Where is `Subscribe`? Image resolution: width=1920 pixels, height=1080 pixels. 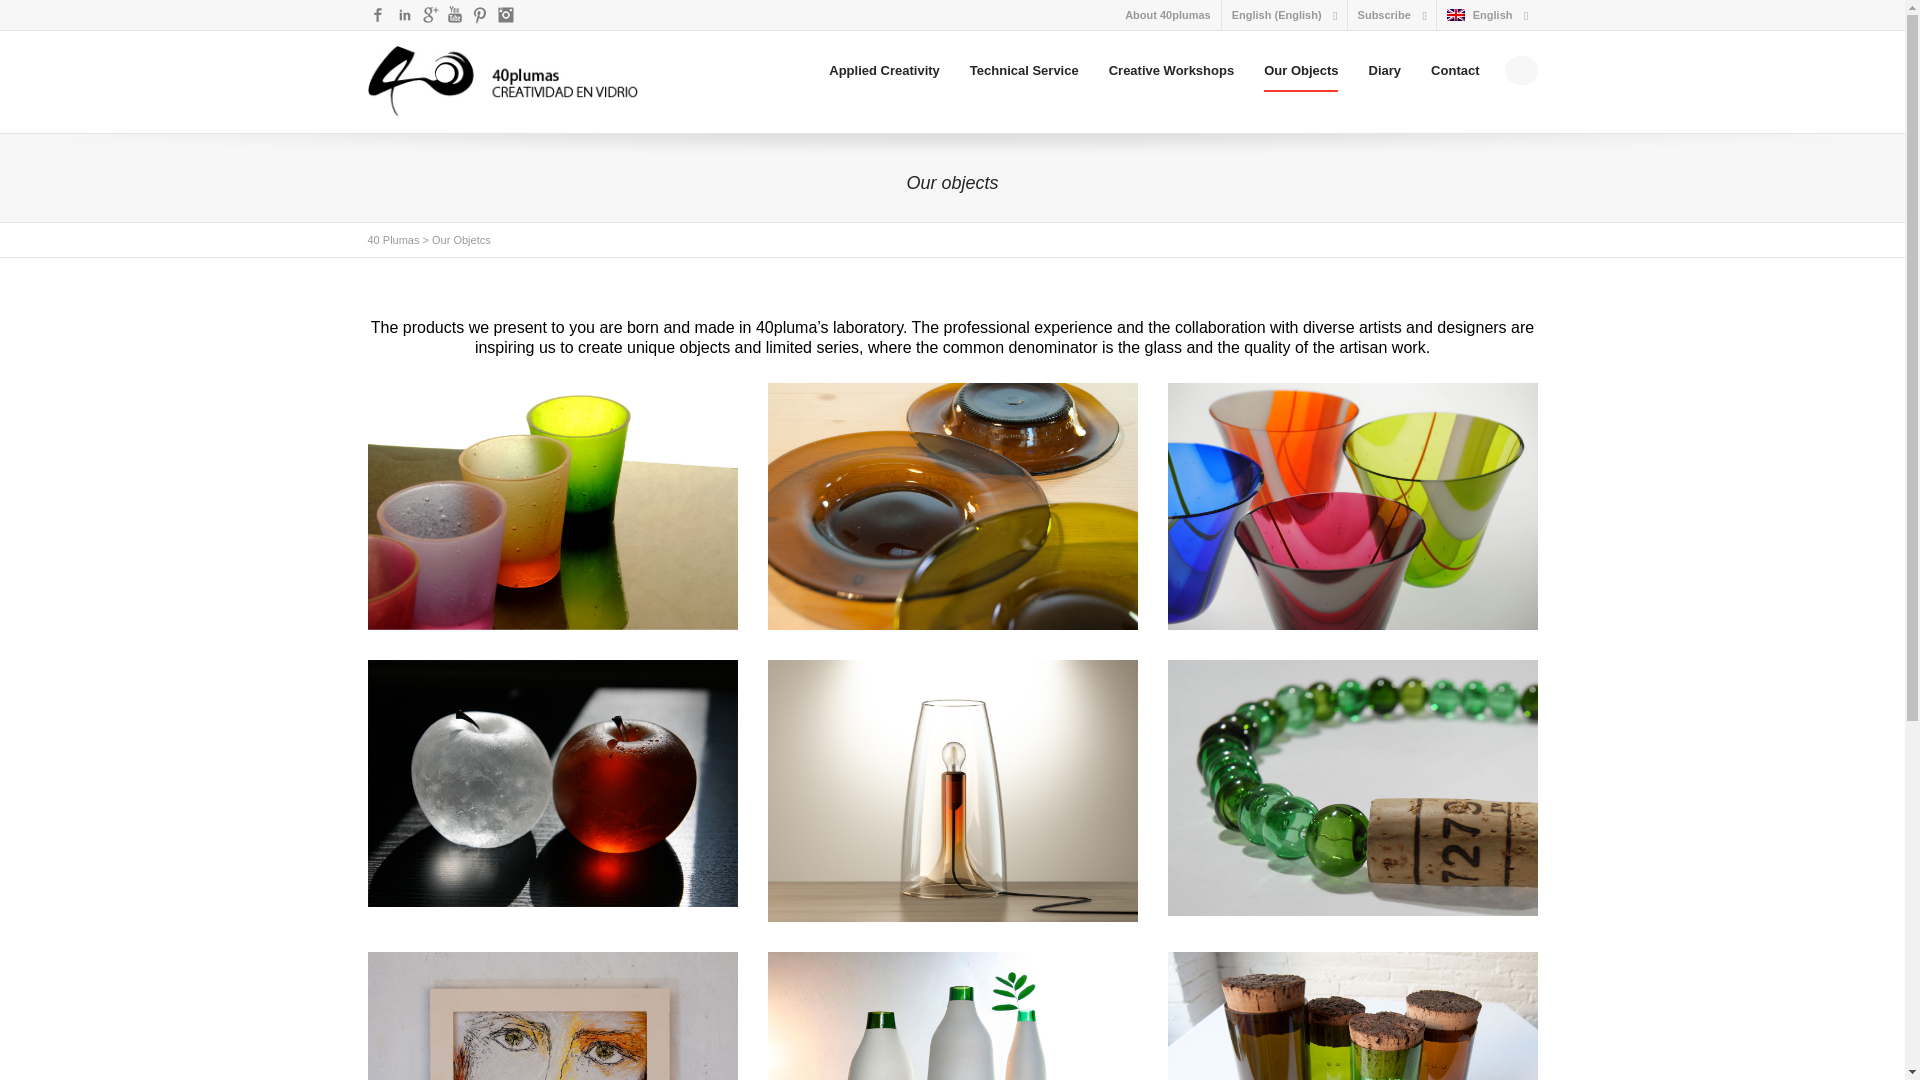 Subscribe is located at coordinates (1384, 15).